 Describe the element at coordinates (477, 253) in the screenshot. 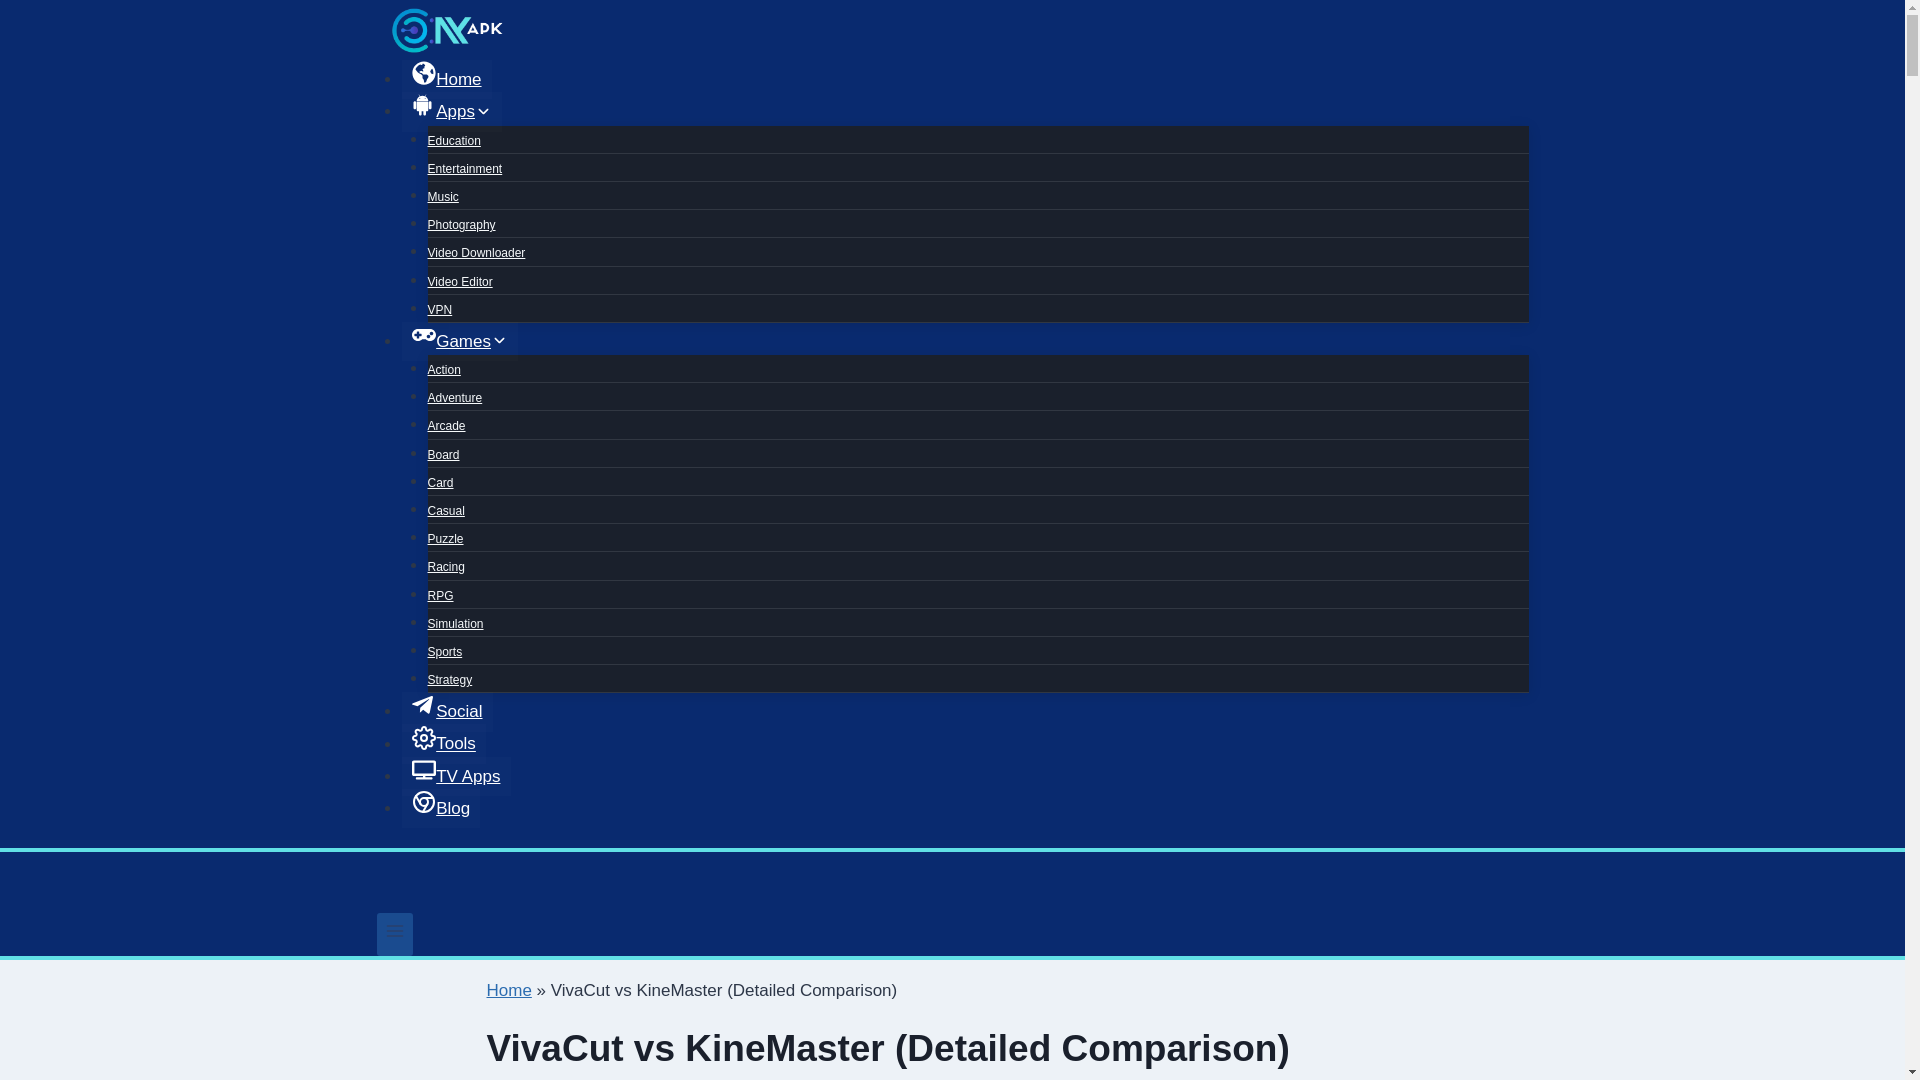

I see `Video Downloader` at that location.